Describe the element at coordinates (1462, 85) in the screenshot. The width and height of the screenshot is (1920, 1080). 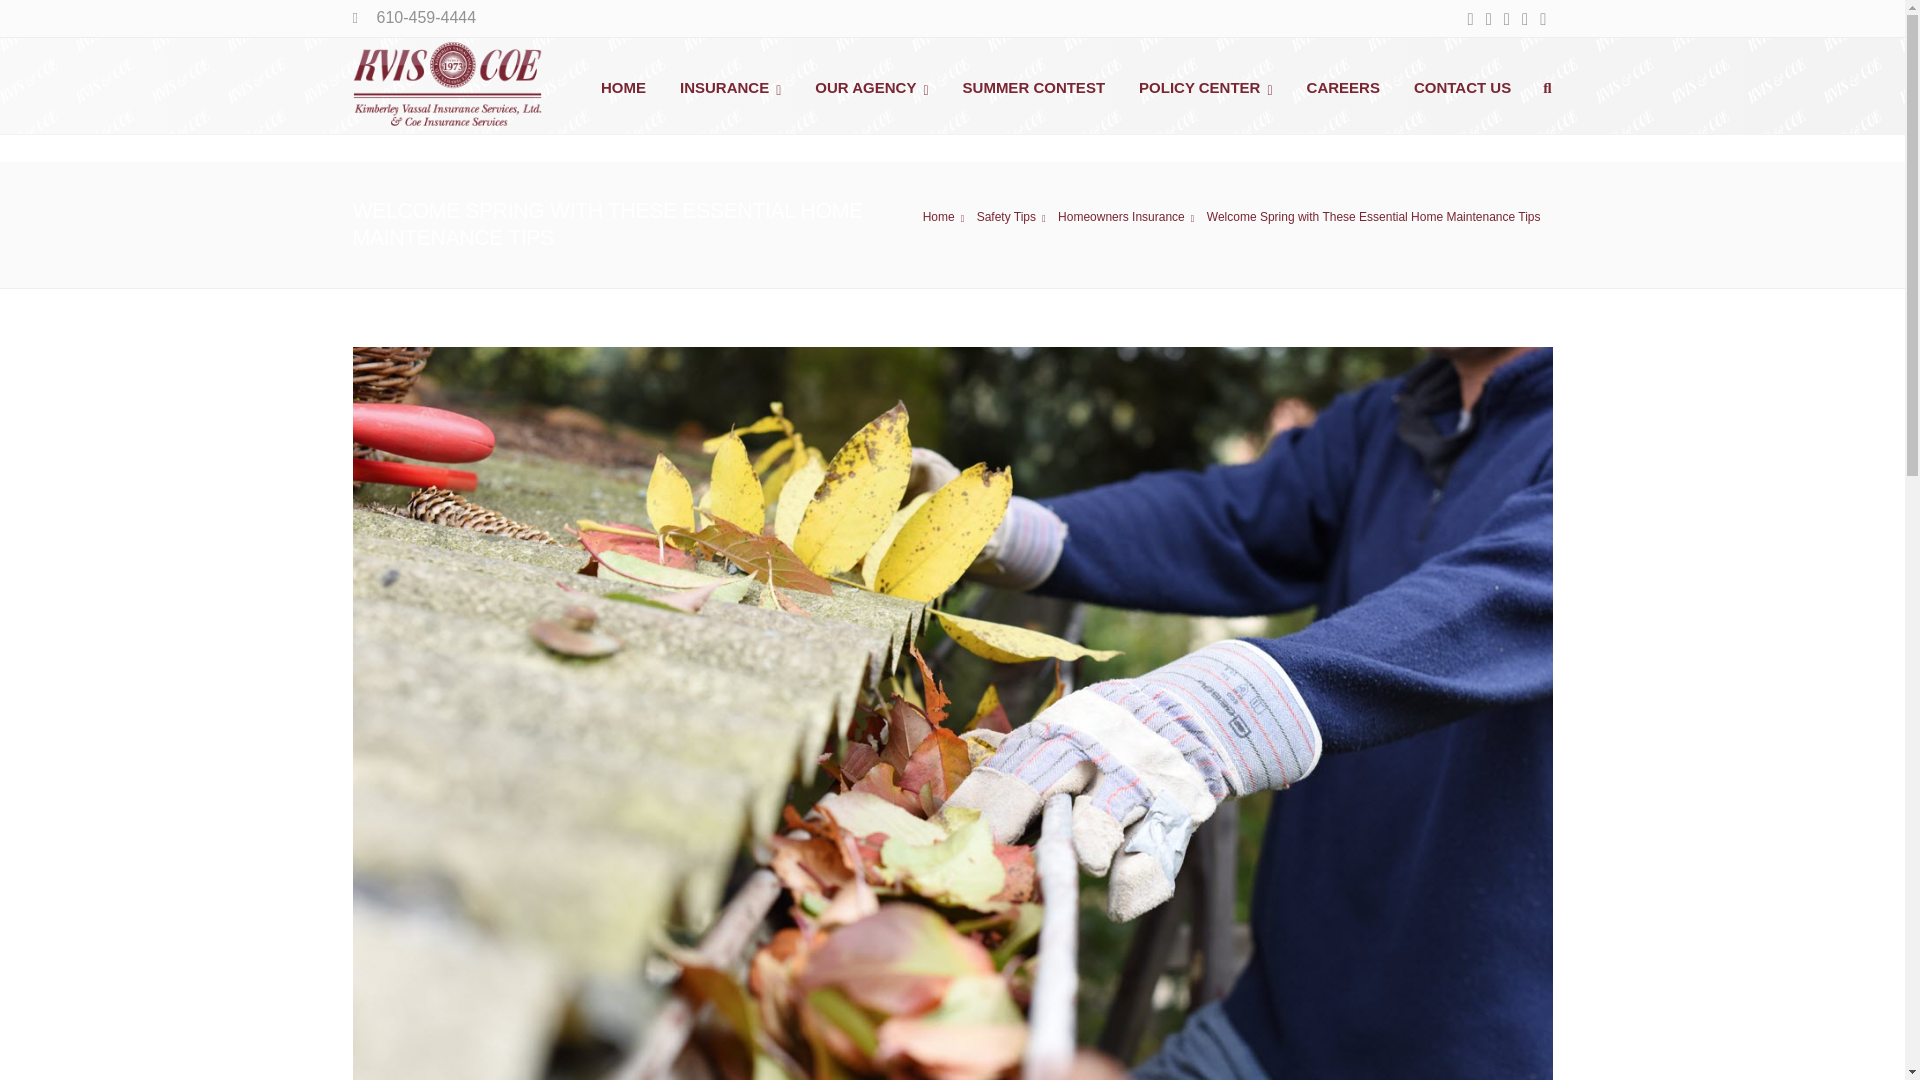
I see `CONTACT US` at that location.